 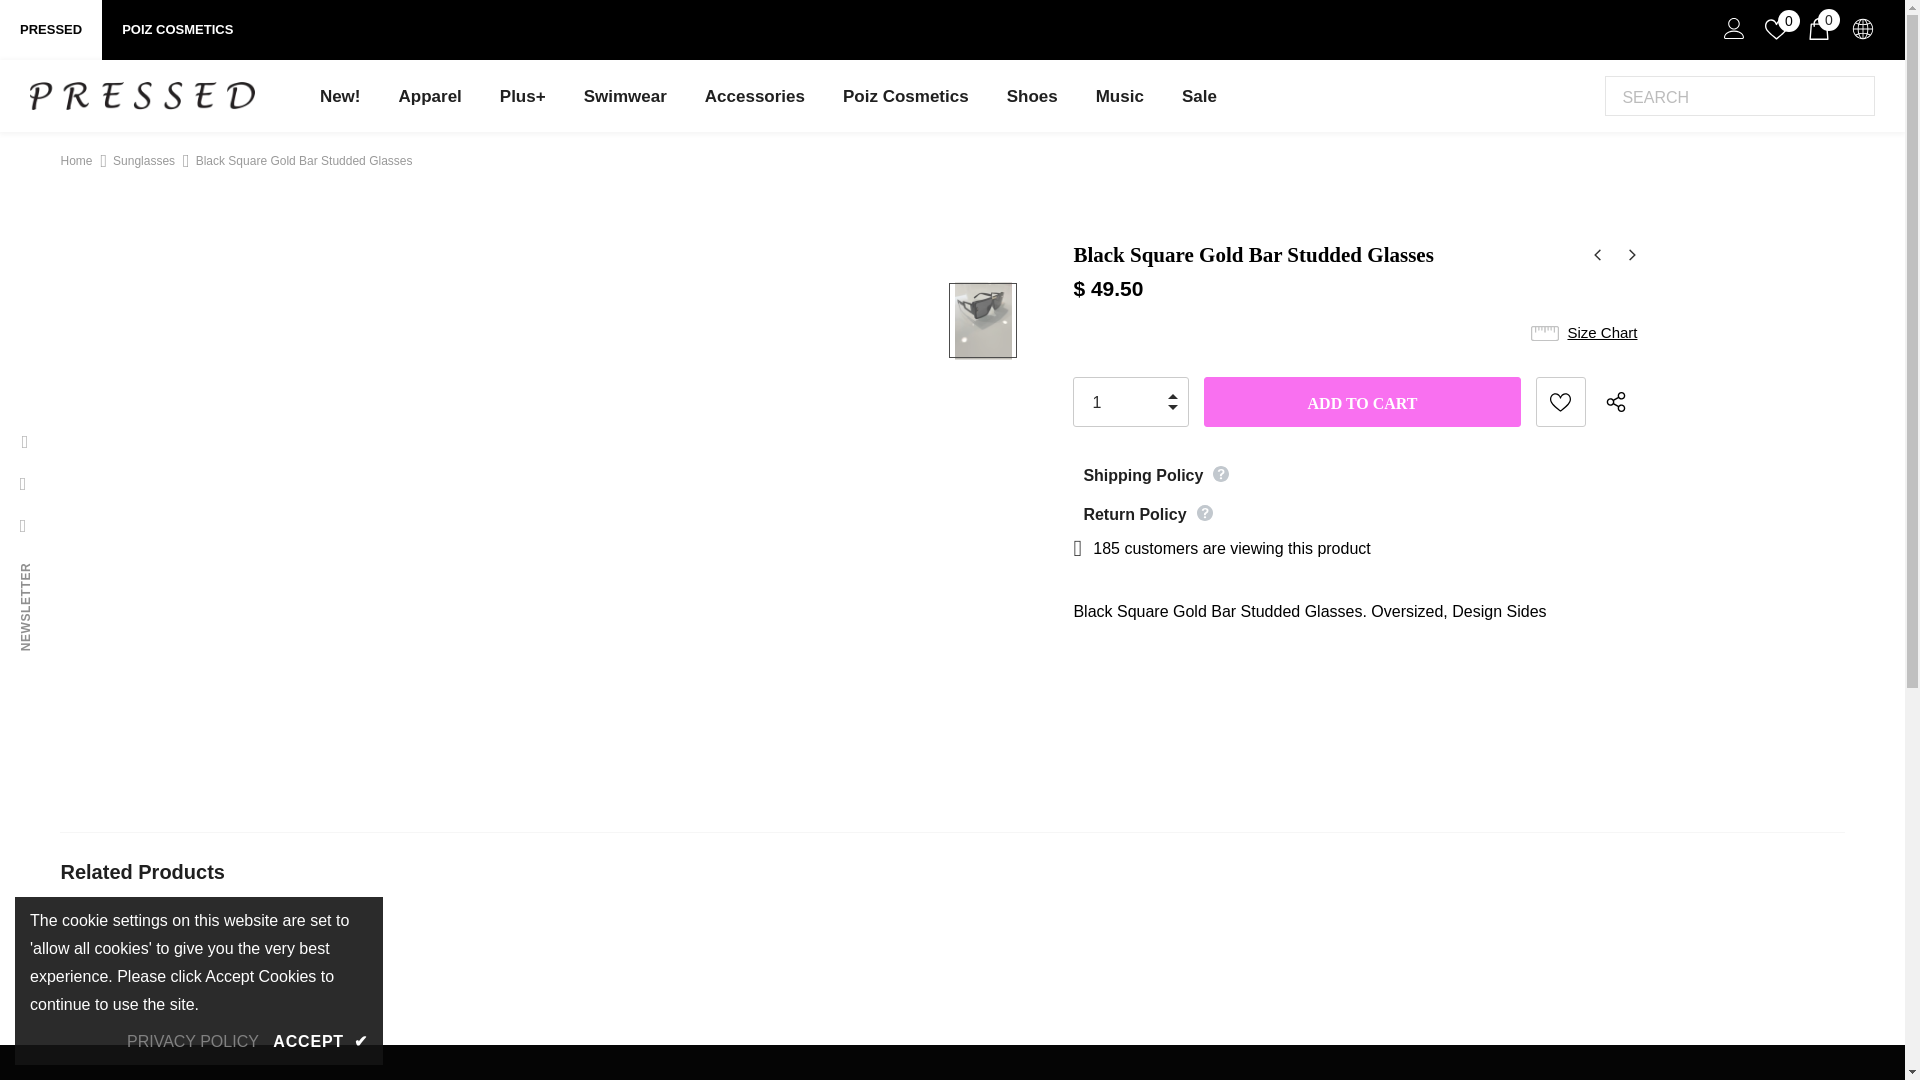 What do you see at coordinates (1126, 402) in the screenshot?
I see `1` at bounding box center [1126, 402].